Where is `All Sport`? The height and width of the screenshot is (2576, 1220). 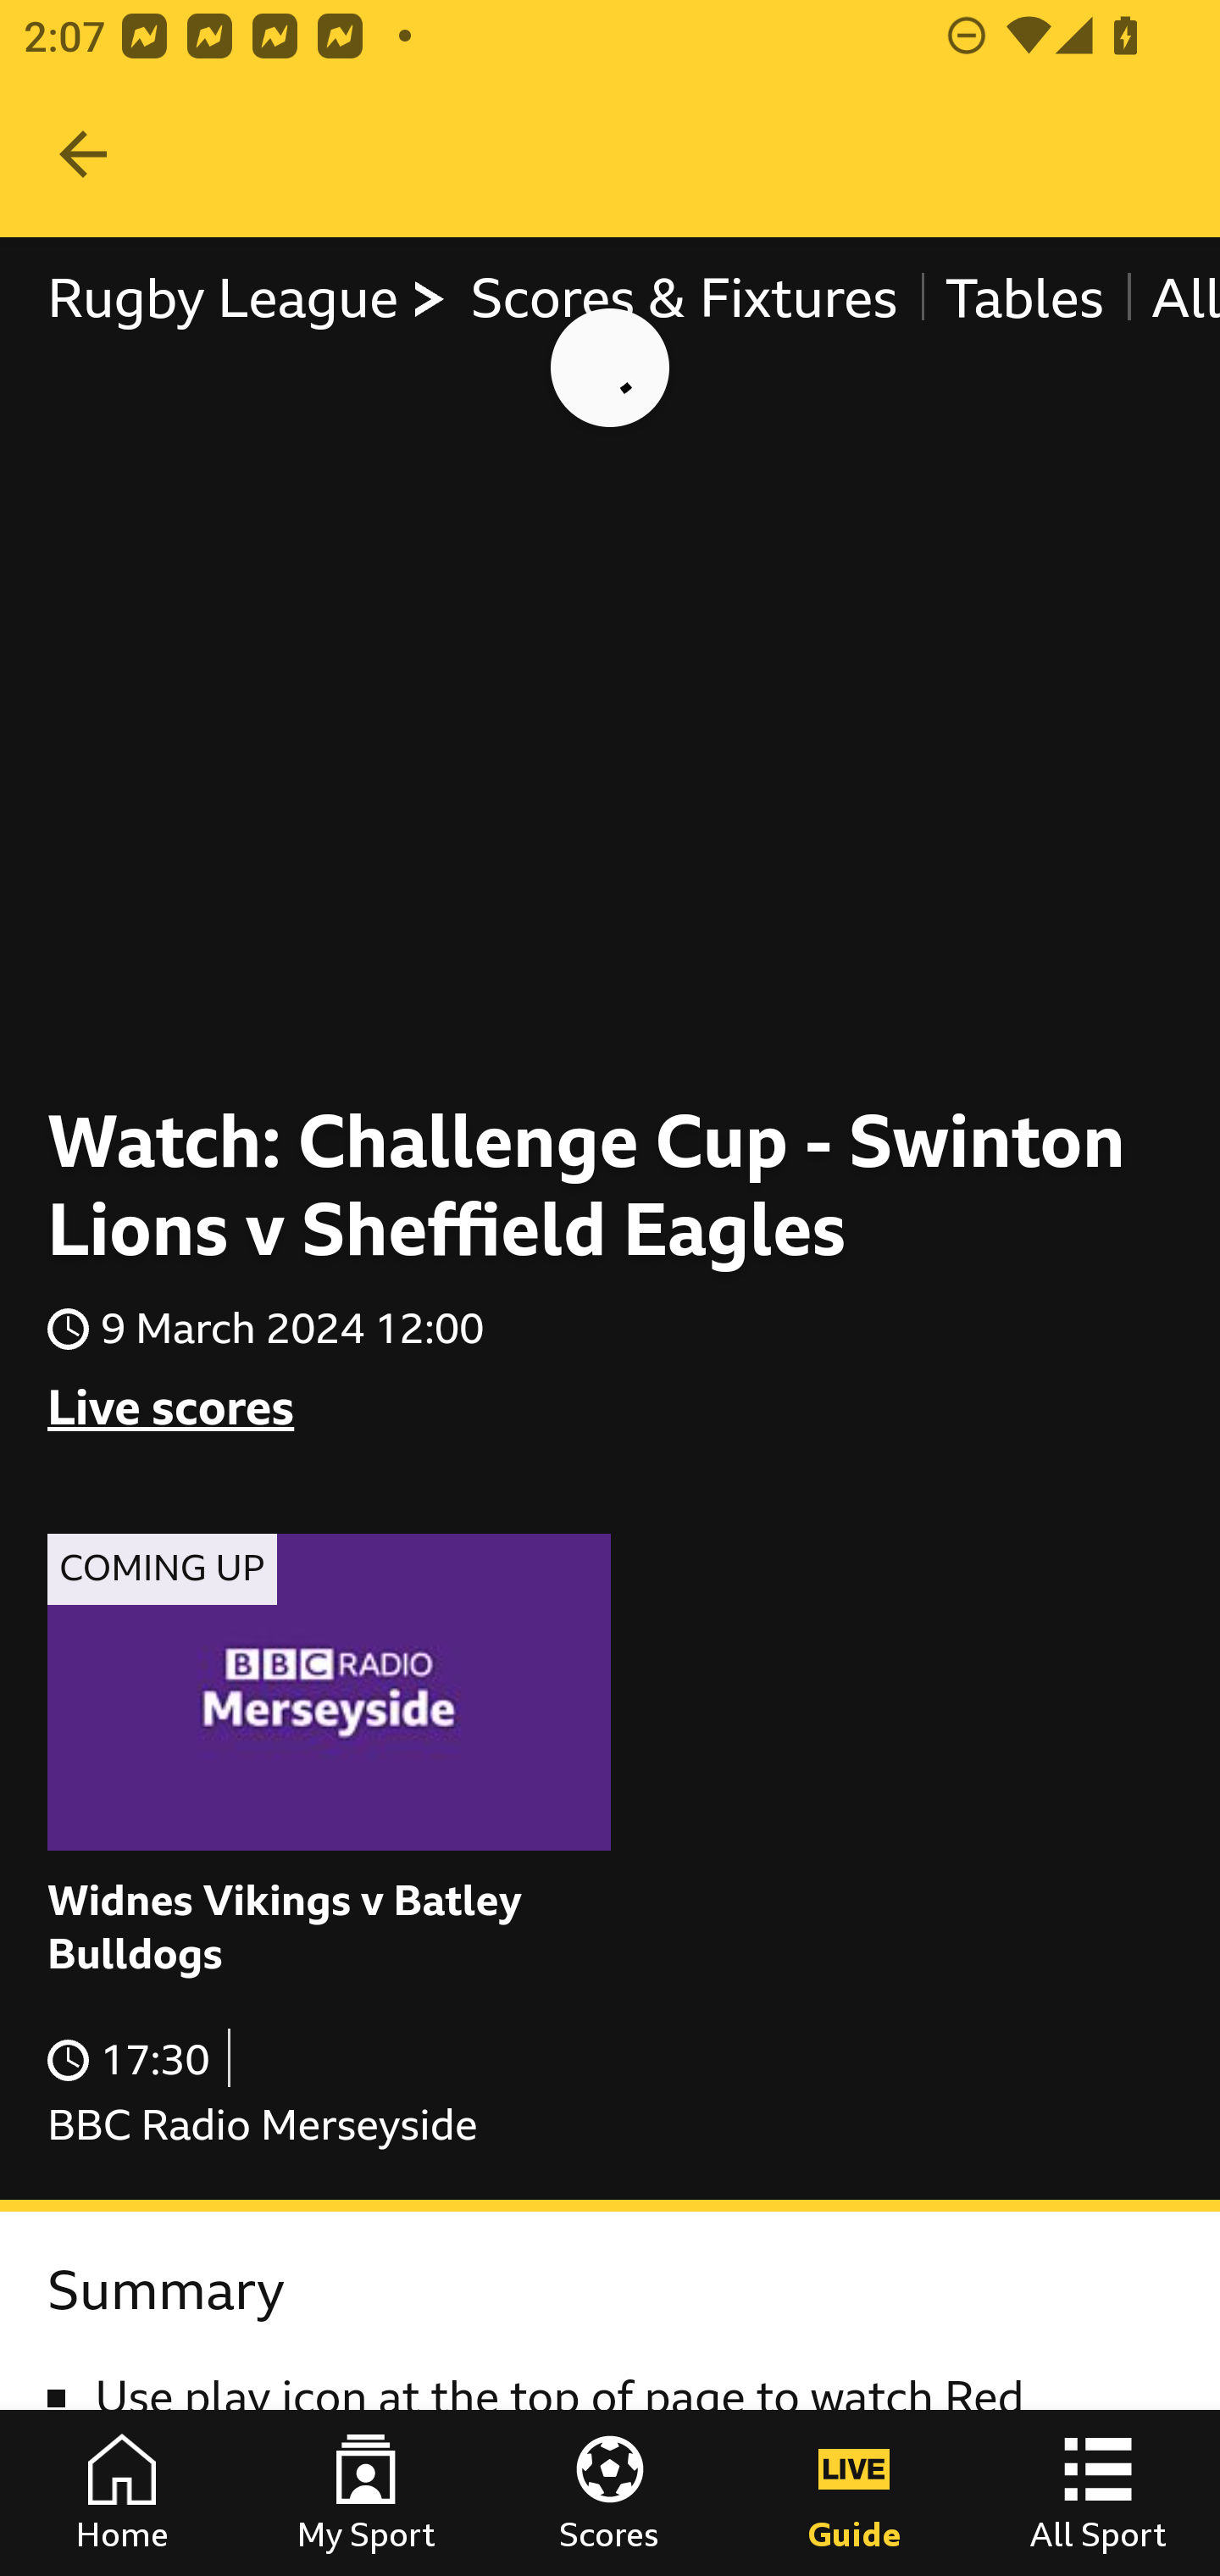 All Sport is located at coordinates (1098, 2493).